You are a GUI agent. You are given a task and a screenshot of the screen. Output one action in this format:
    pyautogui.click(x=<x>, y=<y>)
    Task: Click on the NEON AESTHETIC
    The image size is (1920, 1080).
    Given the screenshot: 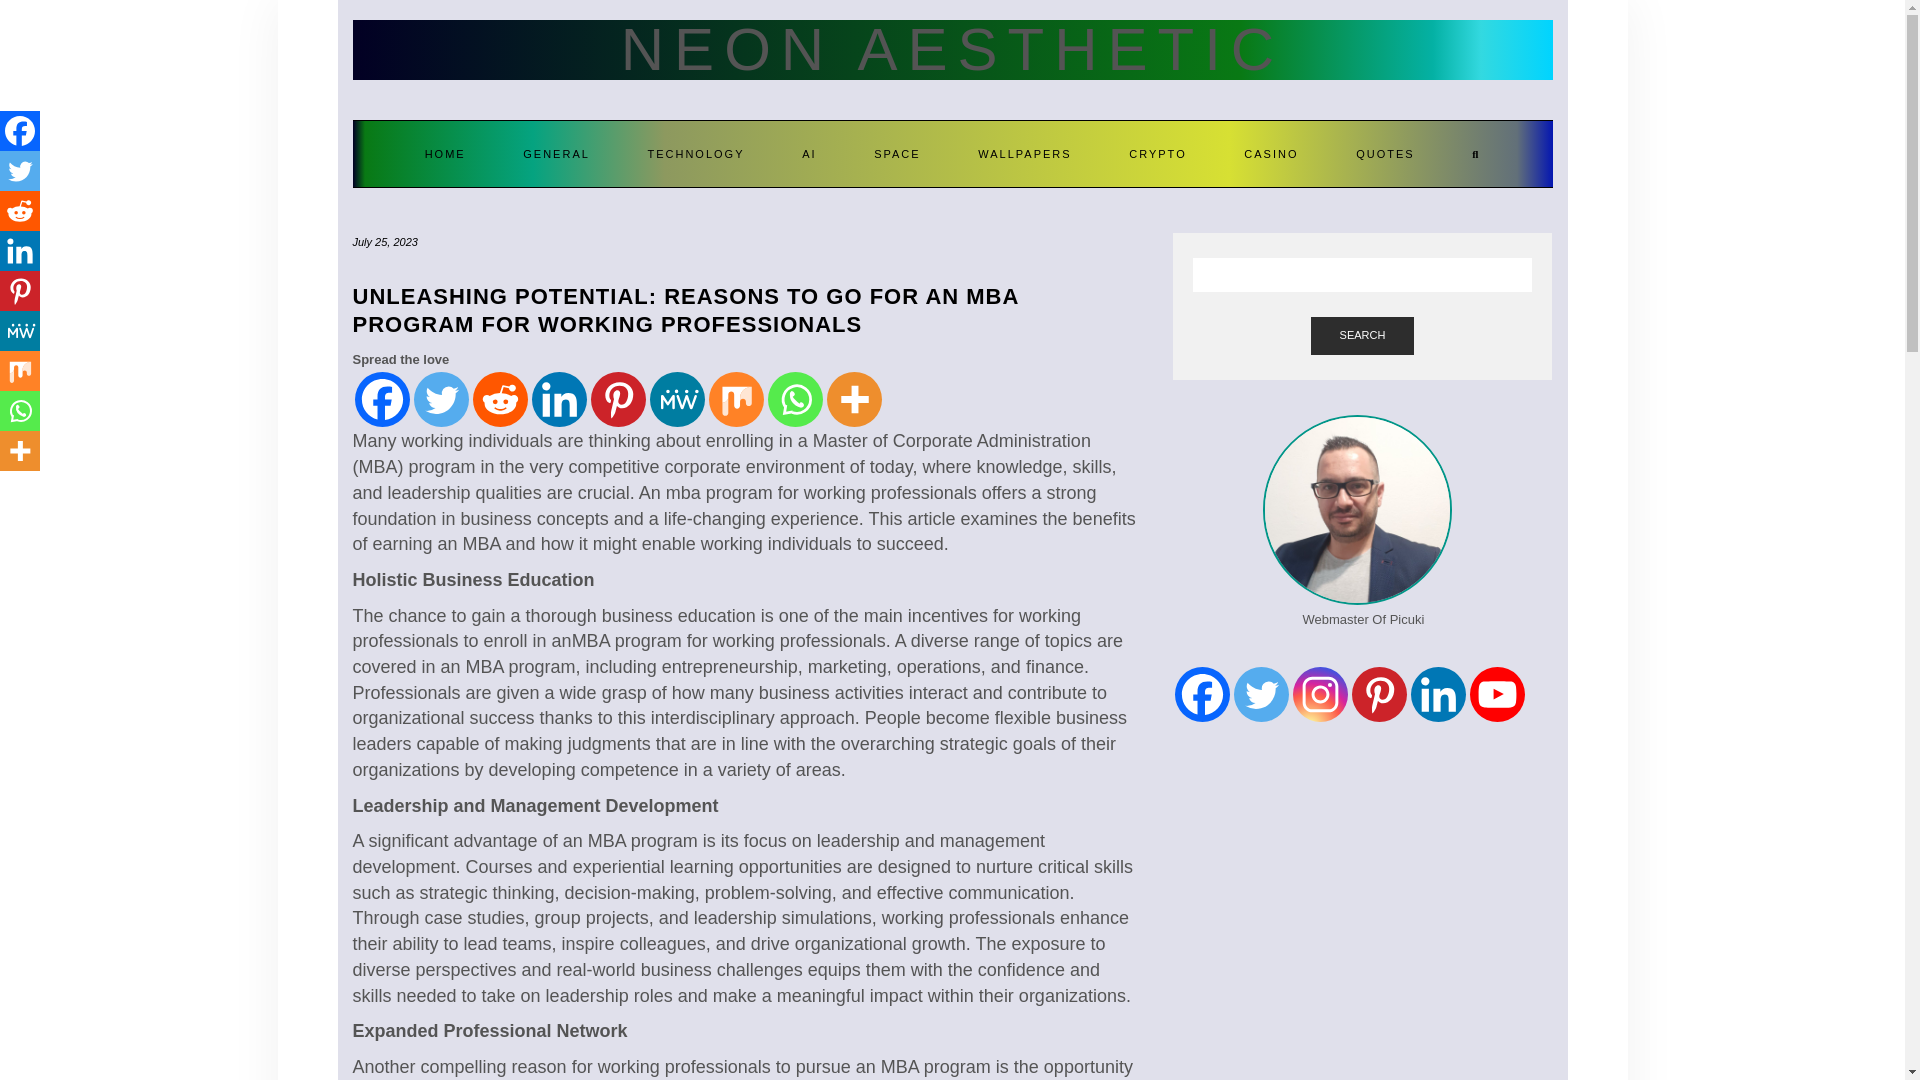 What is the action you would take?
    pyautogui.click(x=952, y=50)
    